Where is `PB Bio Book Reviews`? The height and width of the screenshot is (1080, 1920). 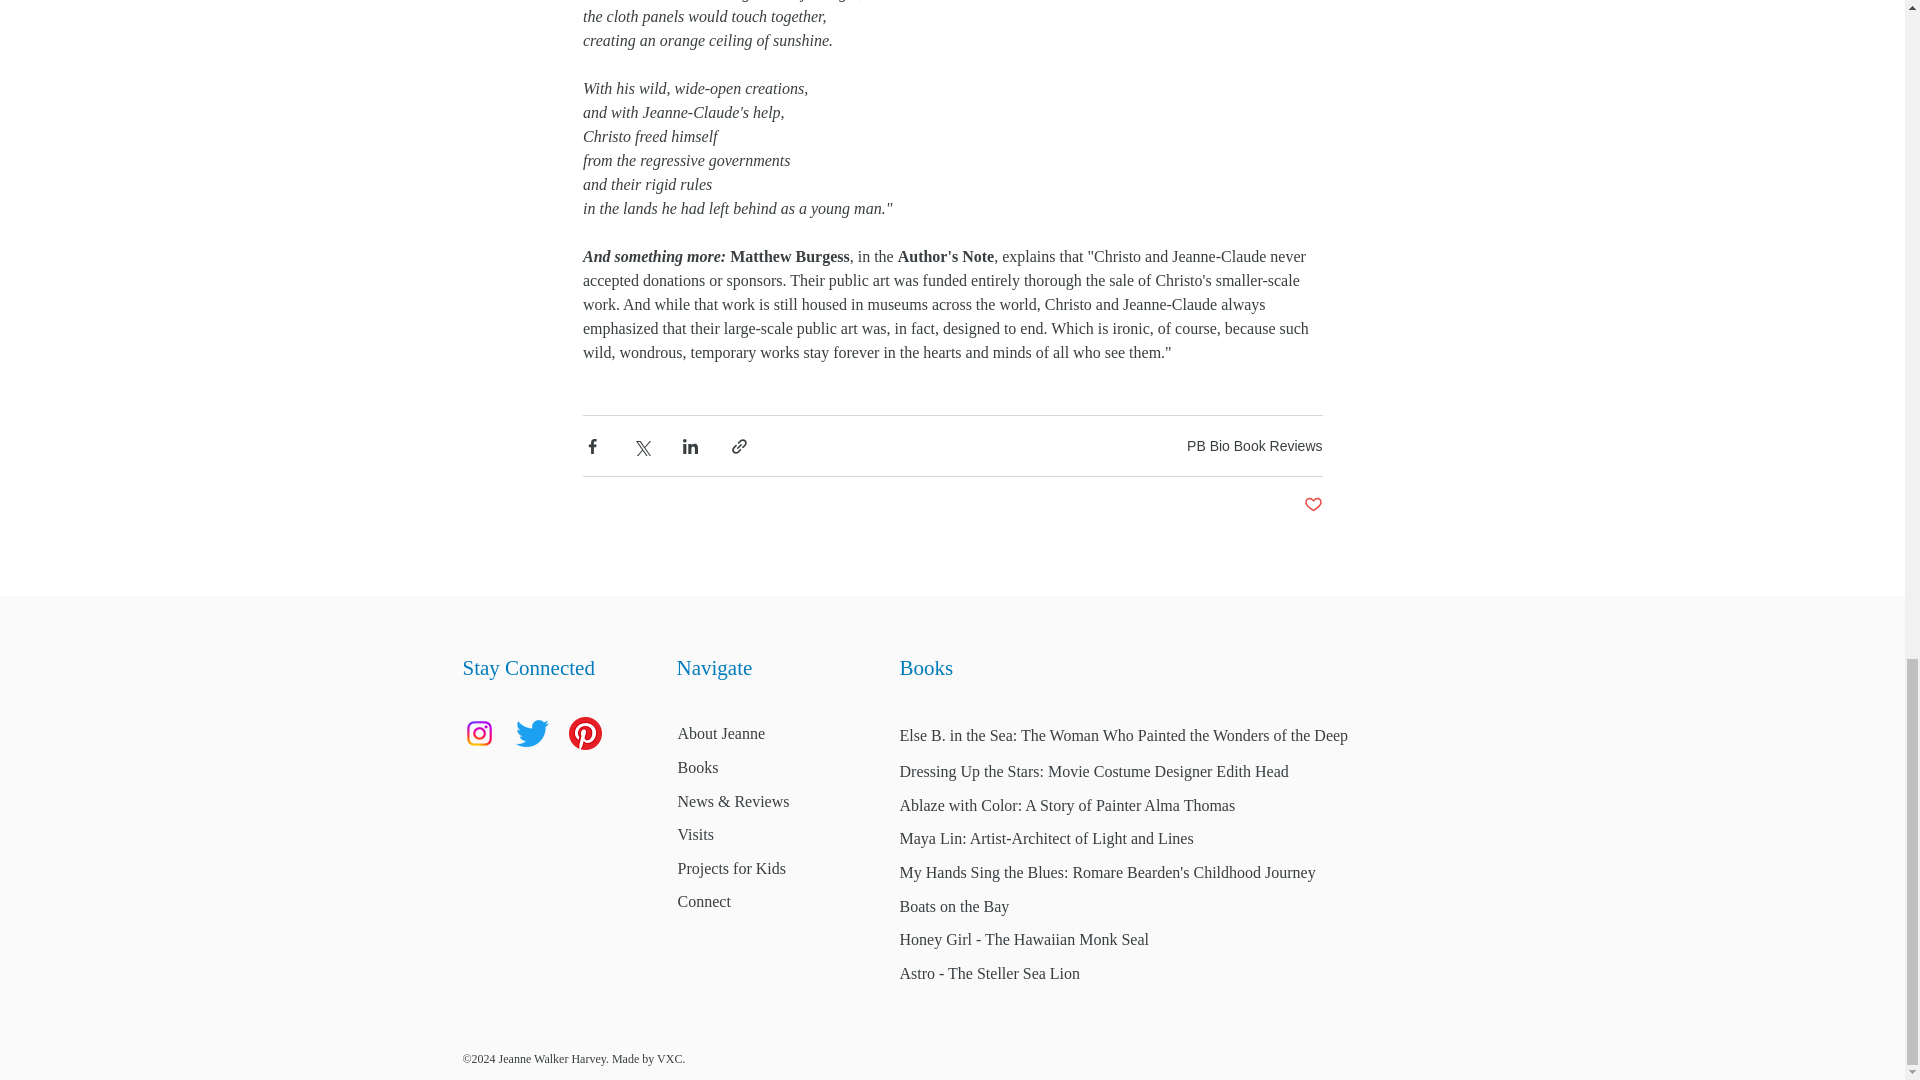 PB Bio Book Reviews is located at coordinates (1254, 446).